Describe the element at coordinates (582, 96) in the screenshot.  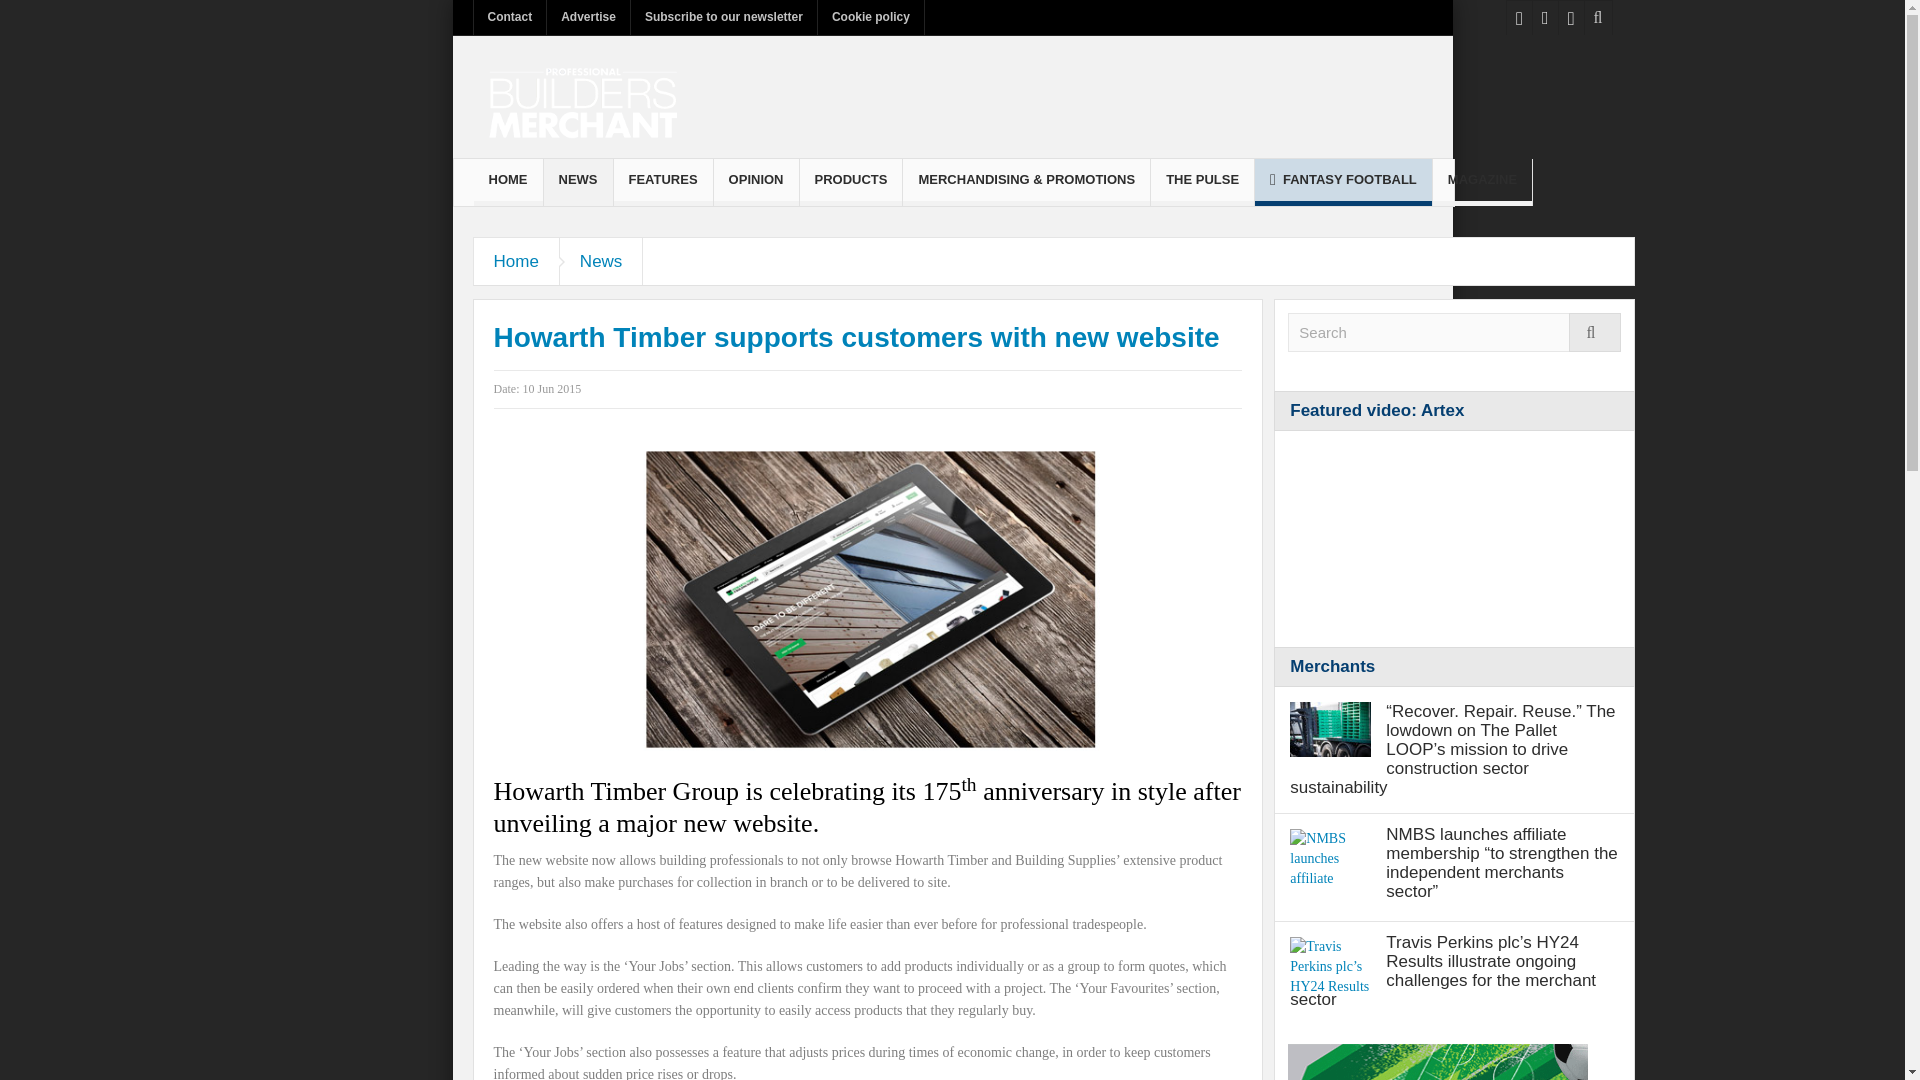
I see `Professional Builders Merchant` at that location.